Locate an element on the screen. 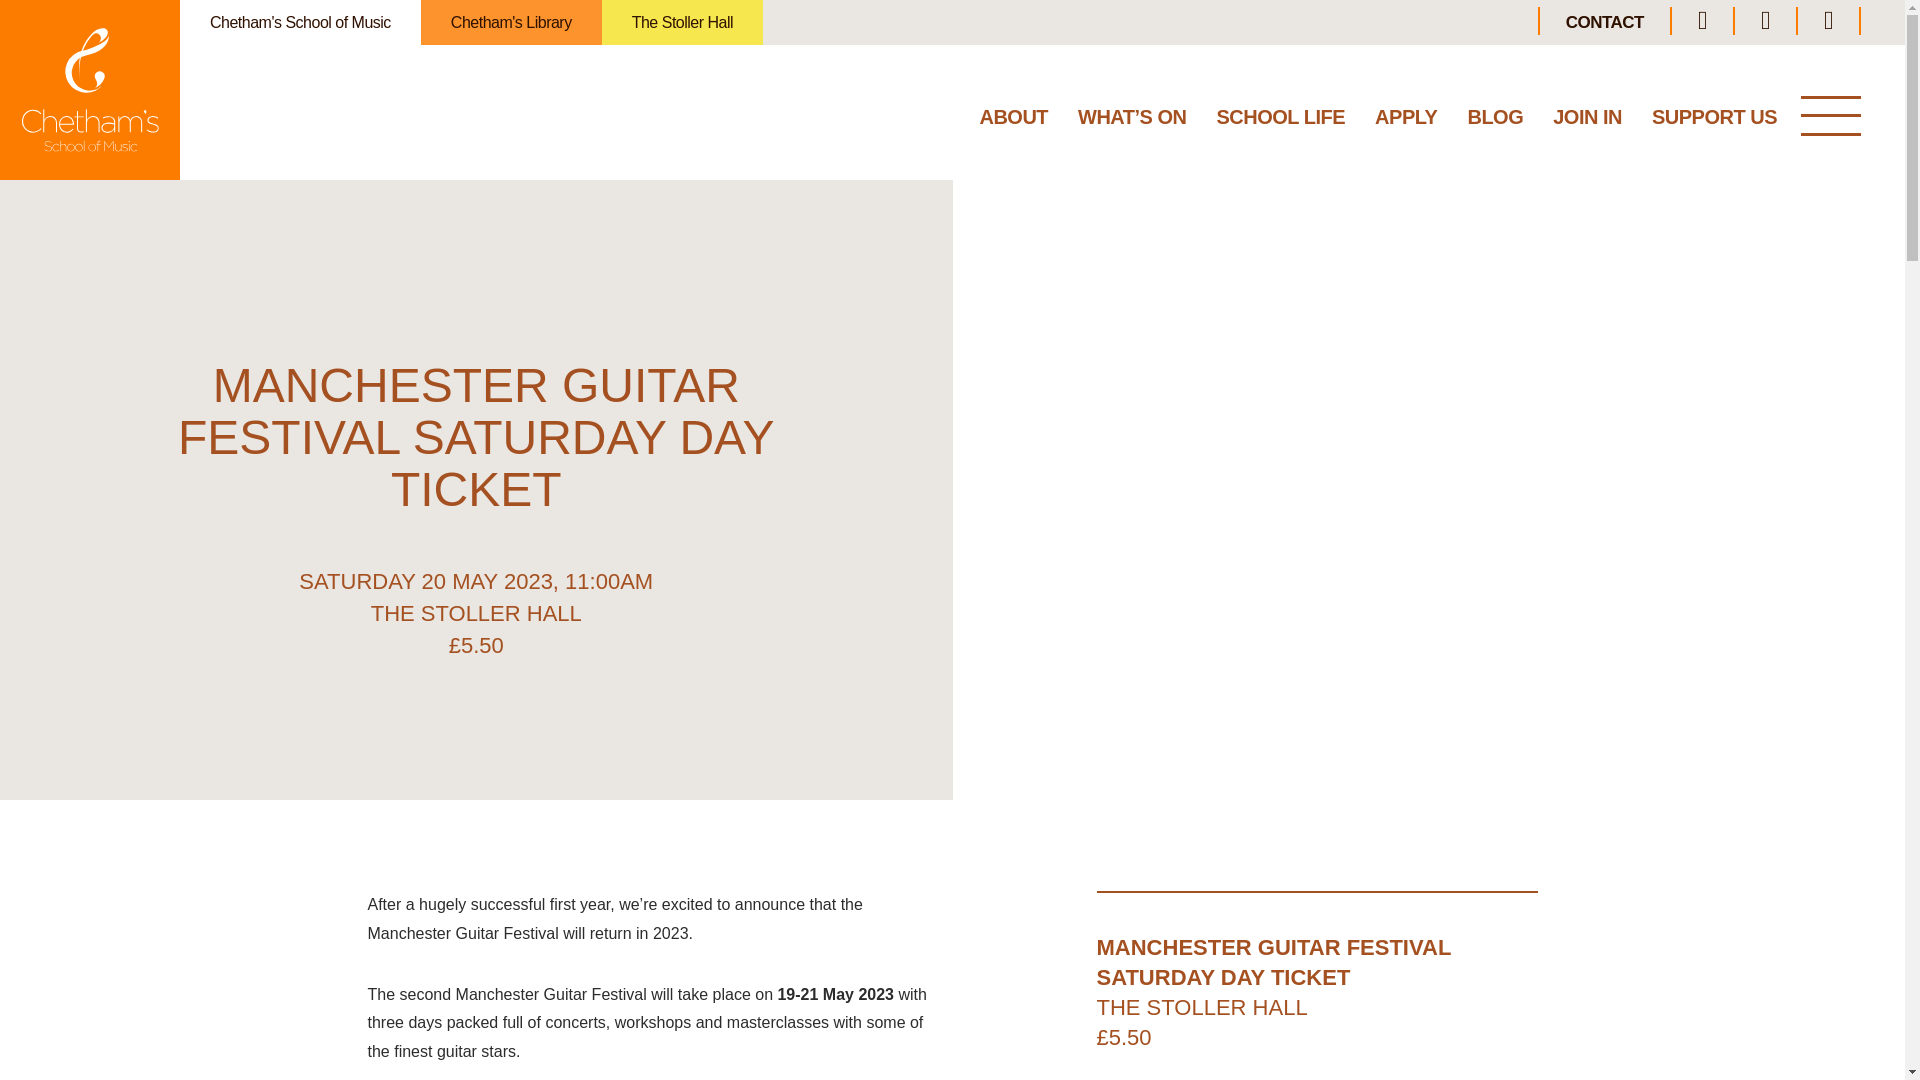  Chetham's School of Music is located at coordinates (300, 22).